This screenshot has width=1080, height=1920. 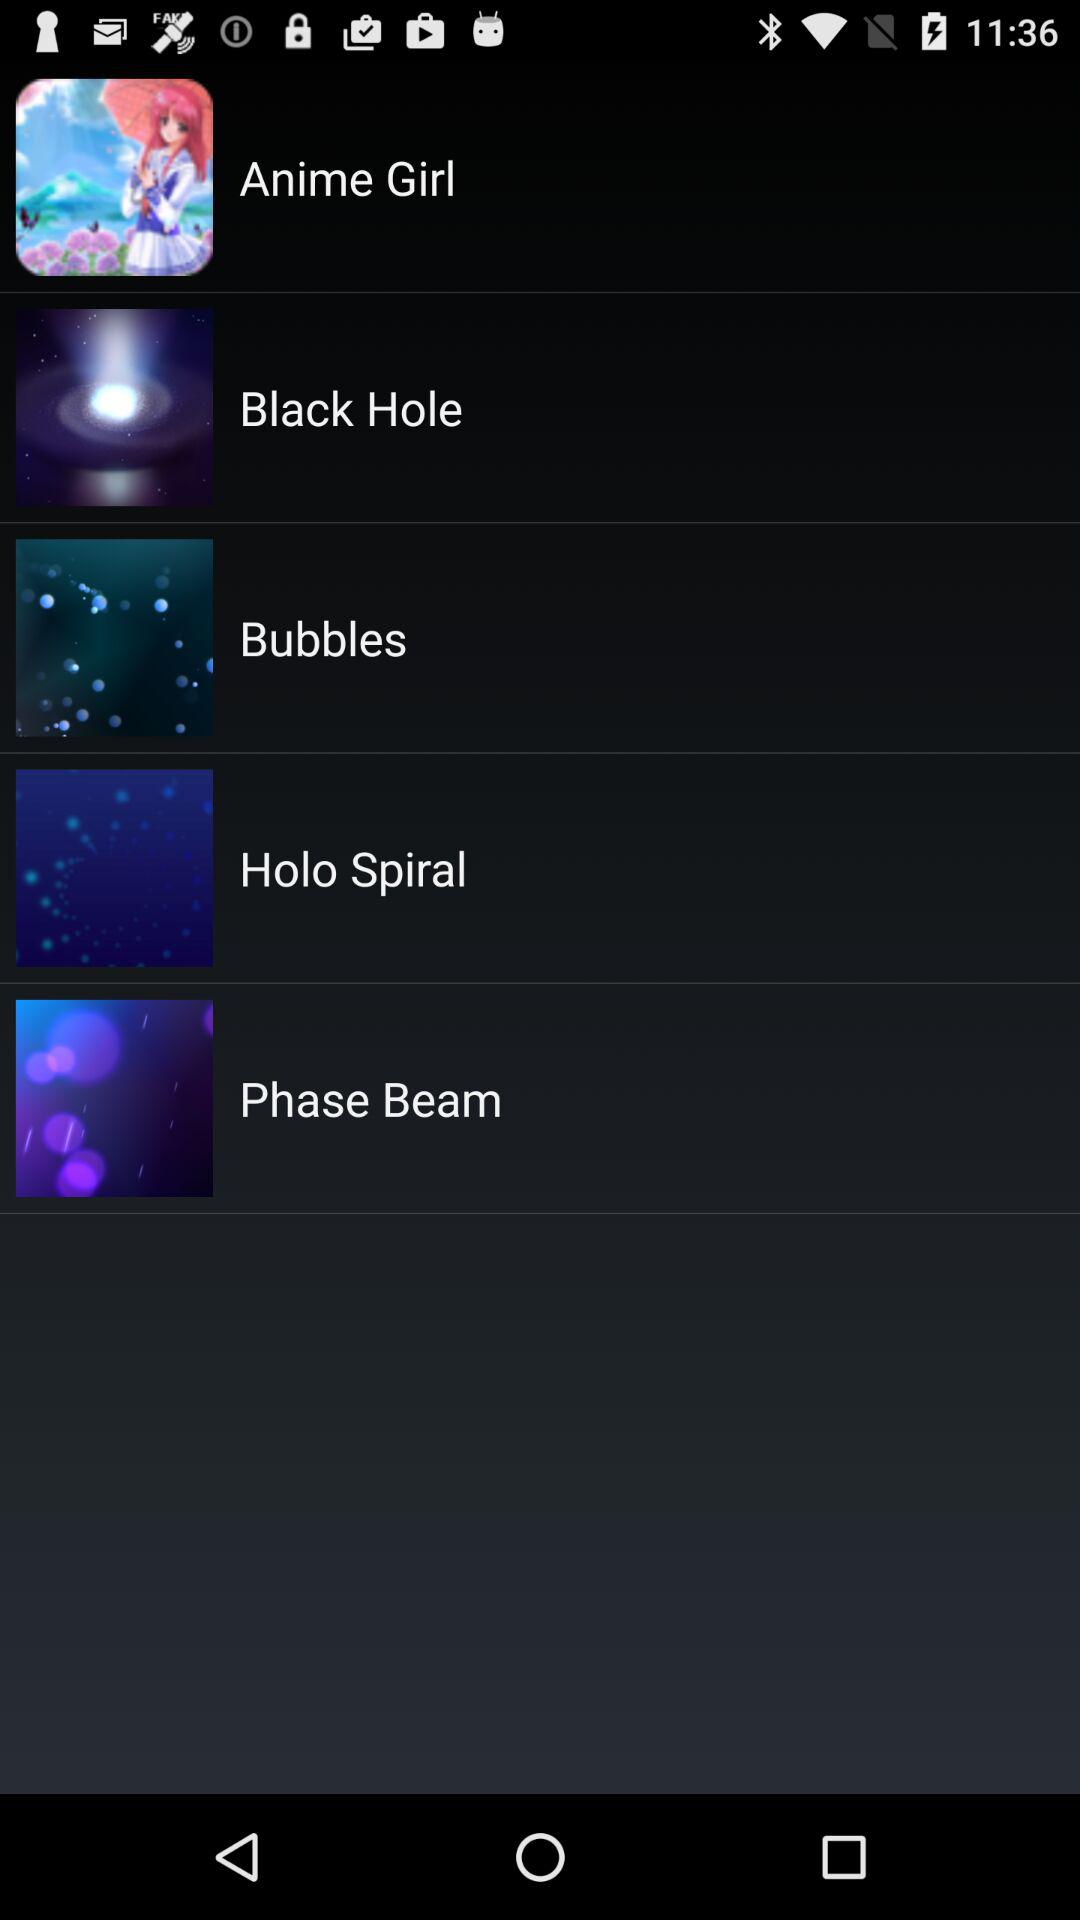 What do you see at coordinates (353, 868) in the screenshot?
I see `press the holo spiral app` at bounding box center [353, 868].